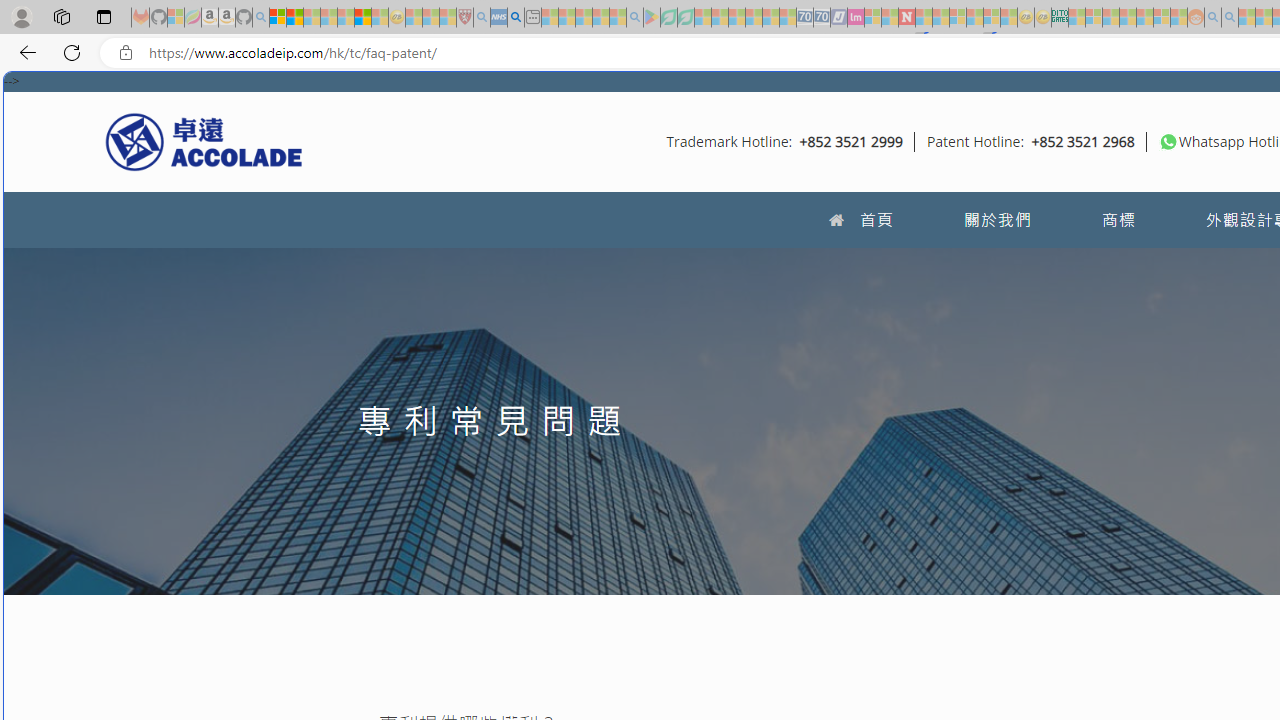  What do you see at coordinates (652, 18) in the screenshot?
I see `Bluey: Let's Play! - Apps on Google Play - Sleeping` at bounding box center [652, 18].